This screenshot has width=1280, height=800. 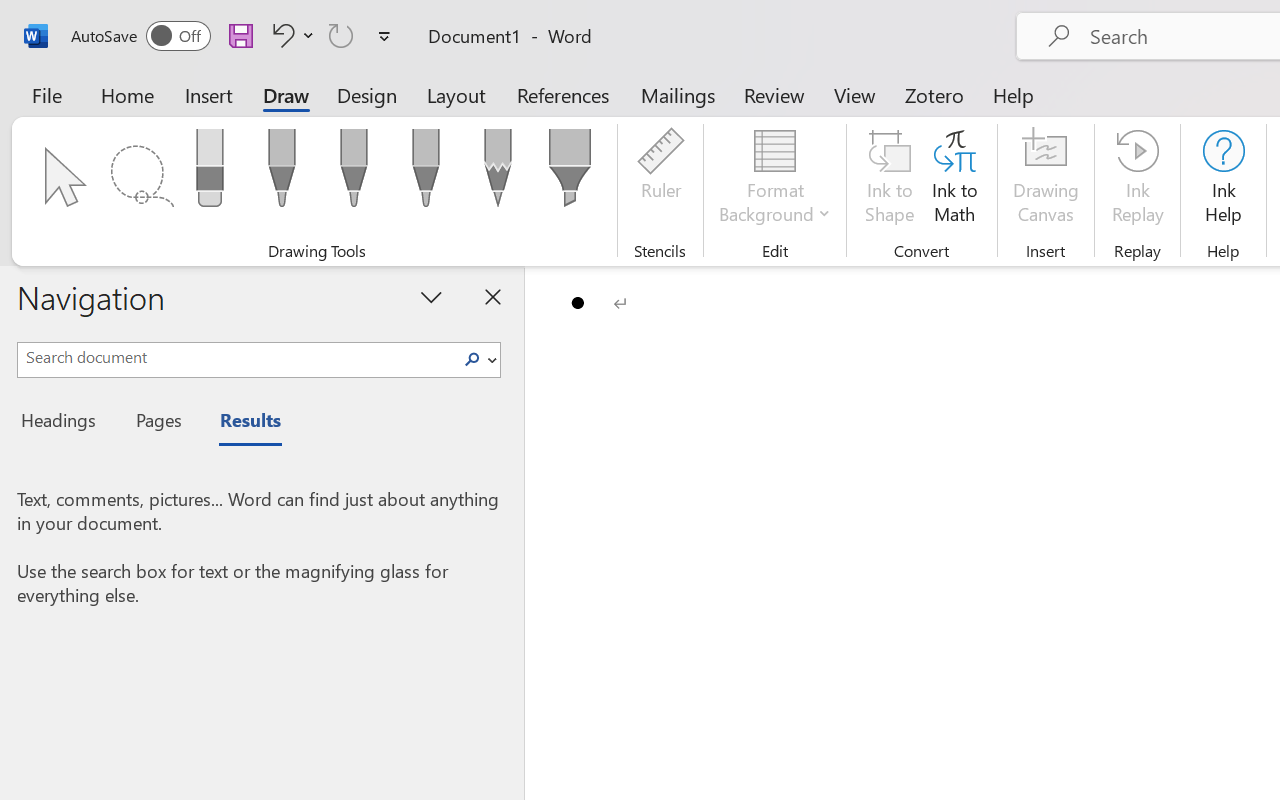 I want to click on Search document, so click(x=236, y=357).